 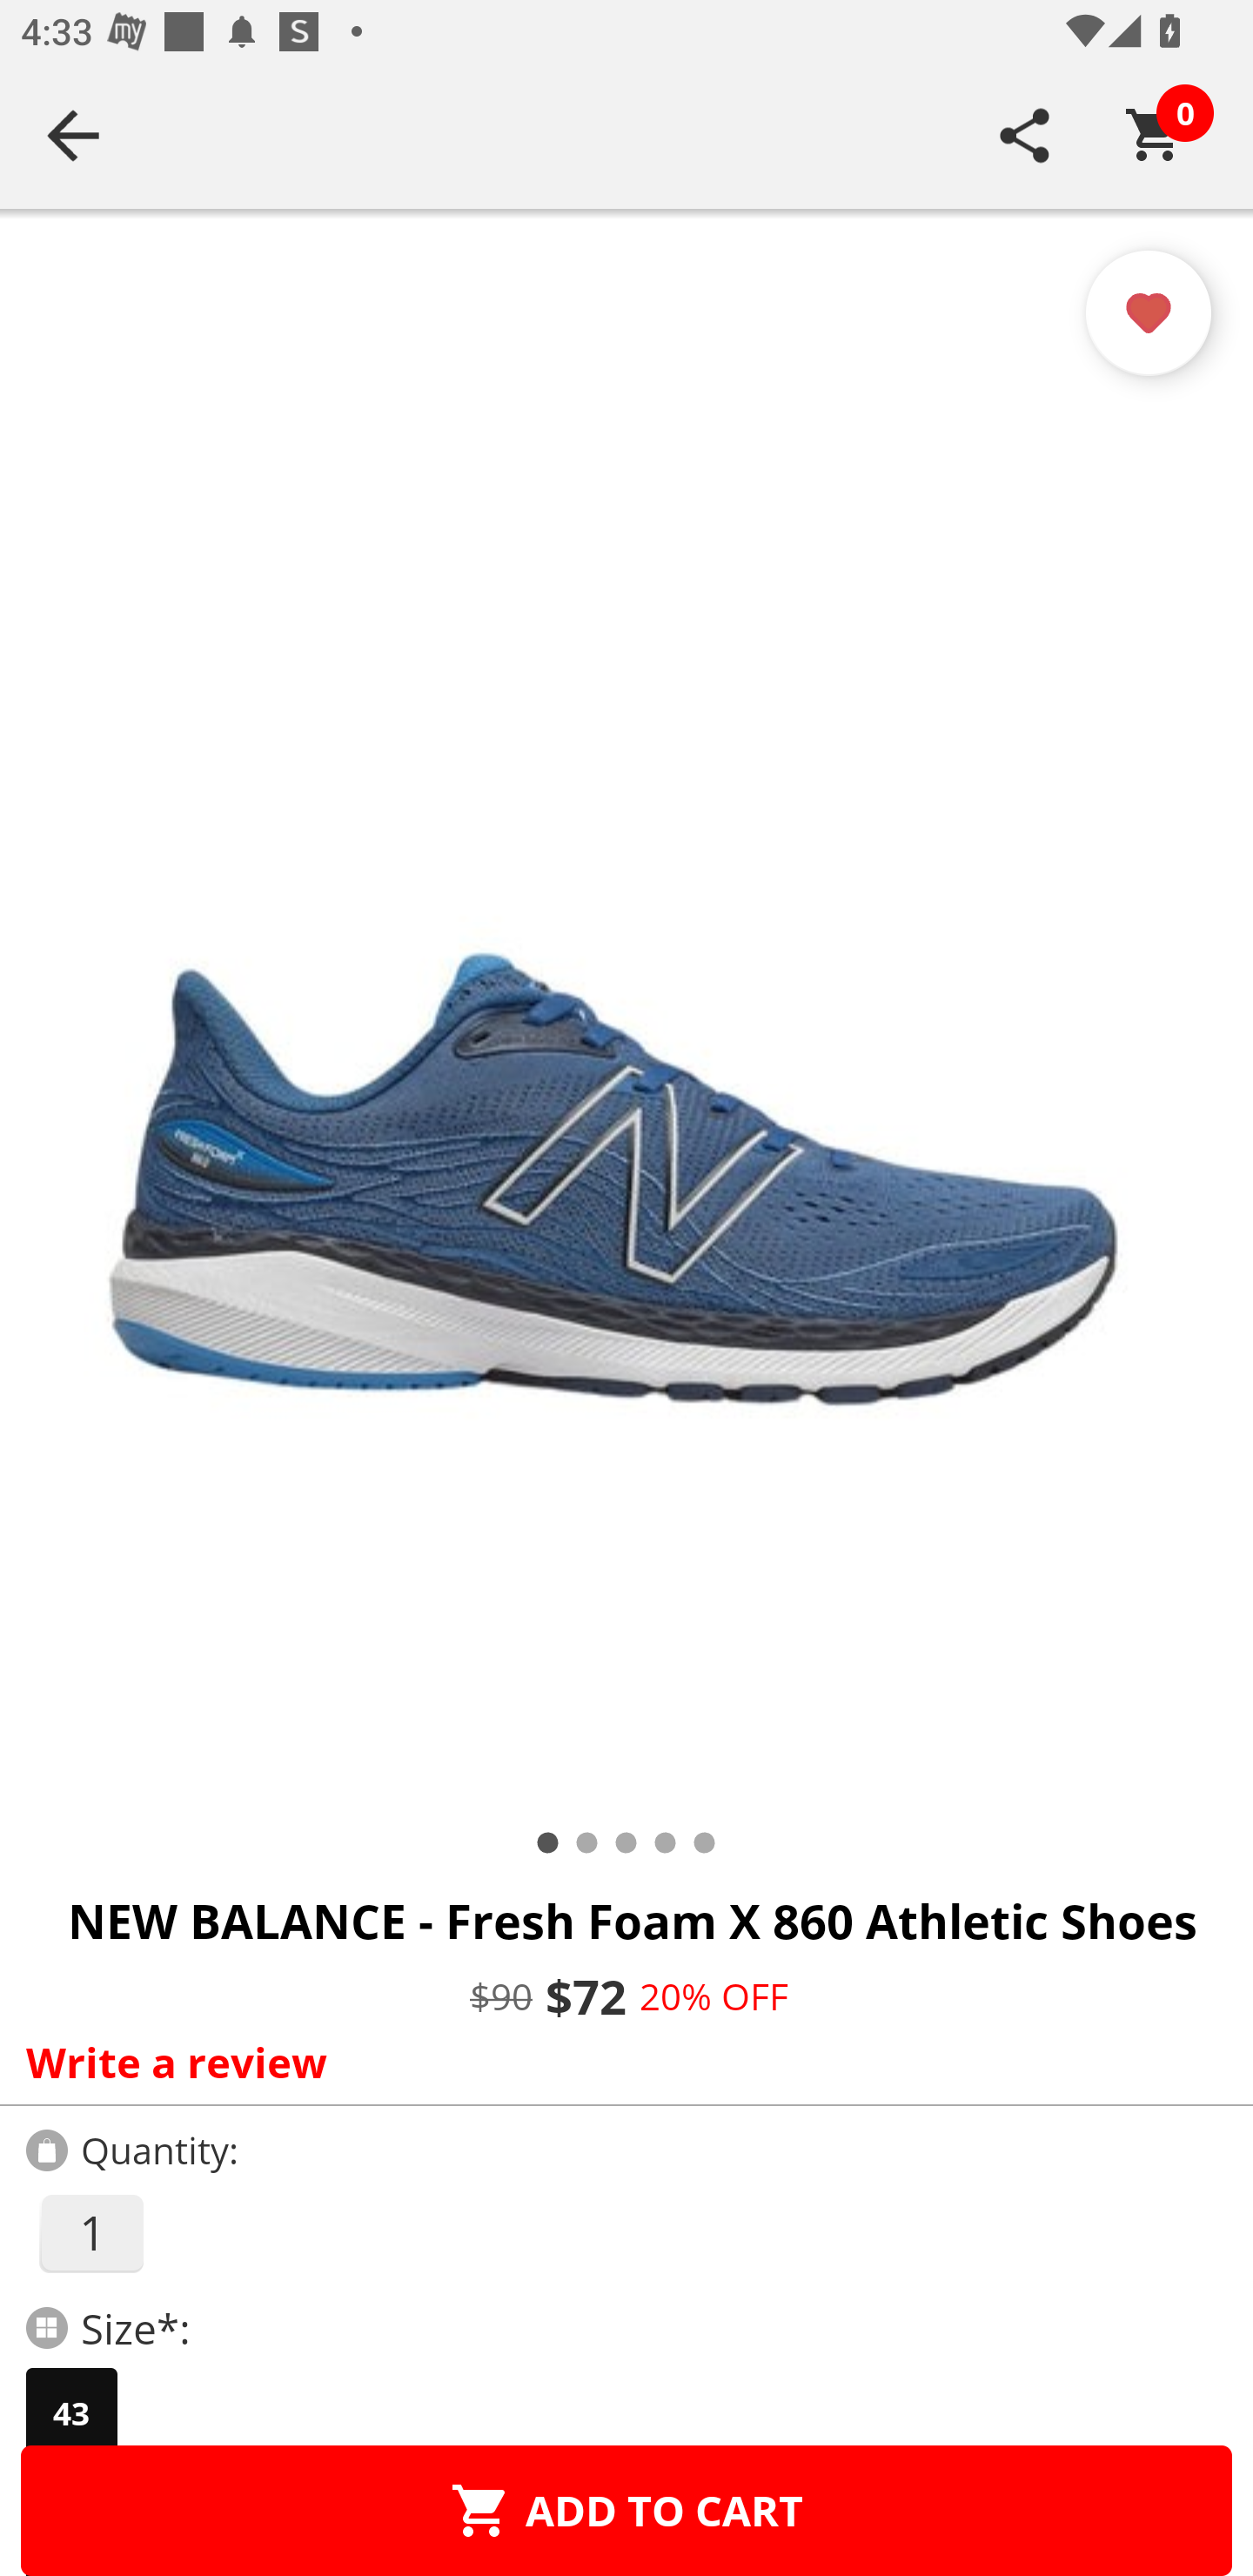 What do you see at coordinates (73, 135) in the screenshot?
I see `Navigate up` at bounding box center [73, 135].